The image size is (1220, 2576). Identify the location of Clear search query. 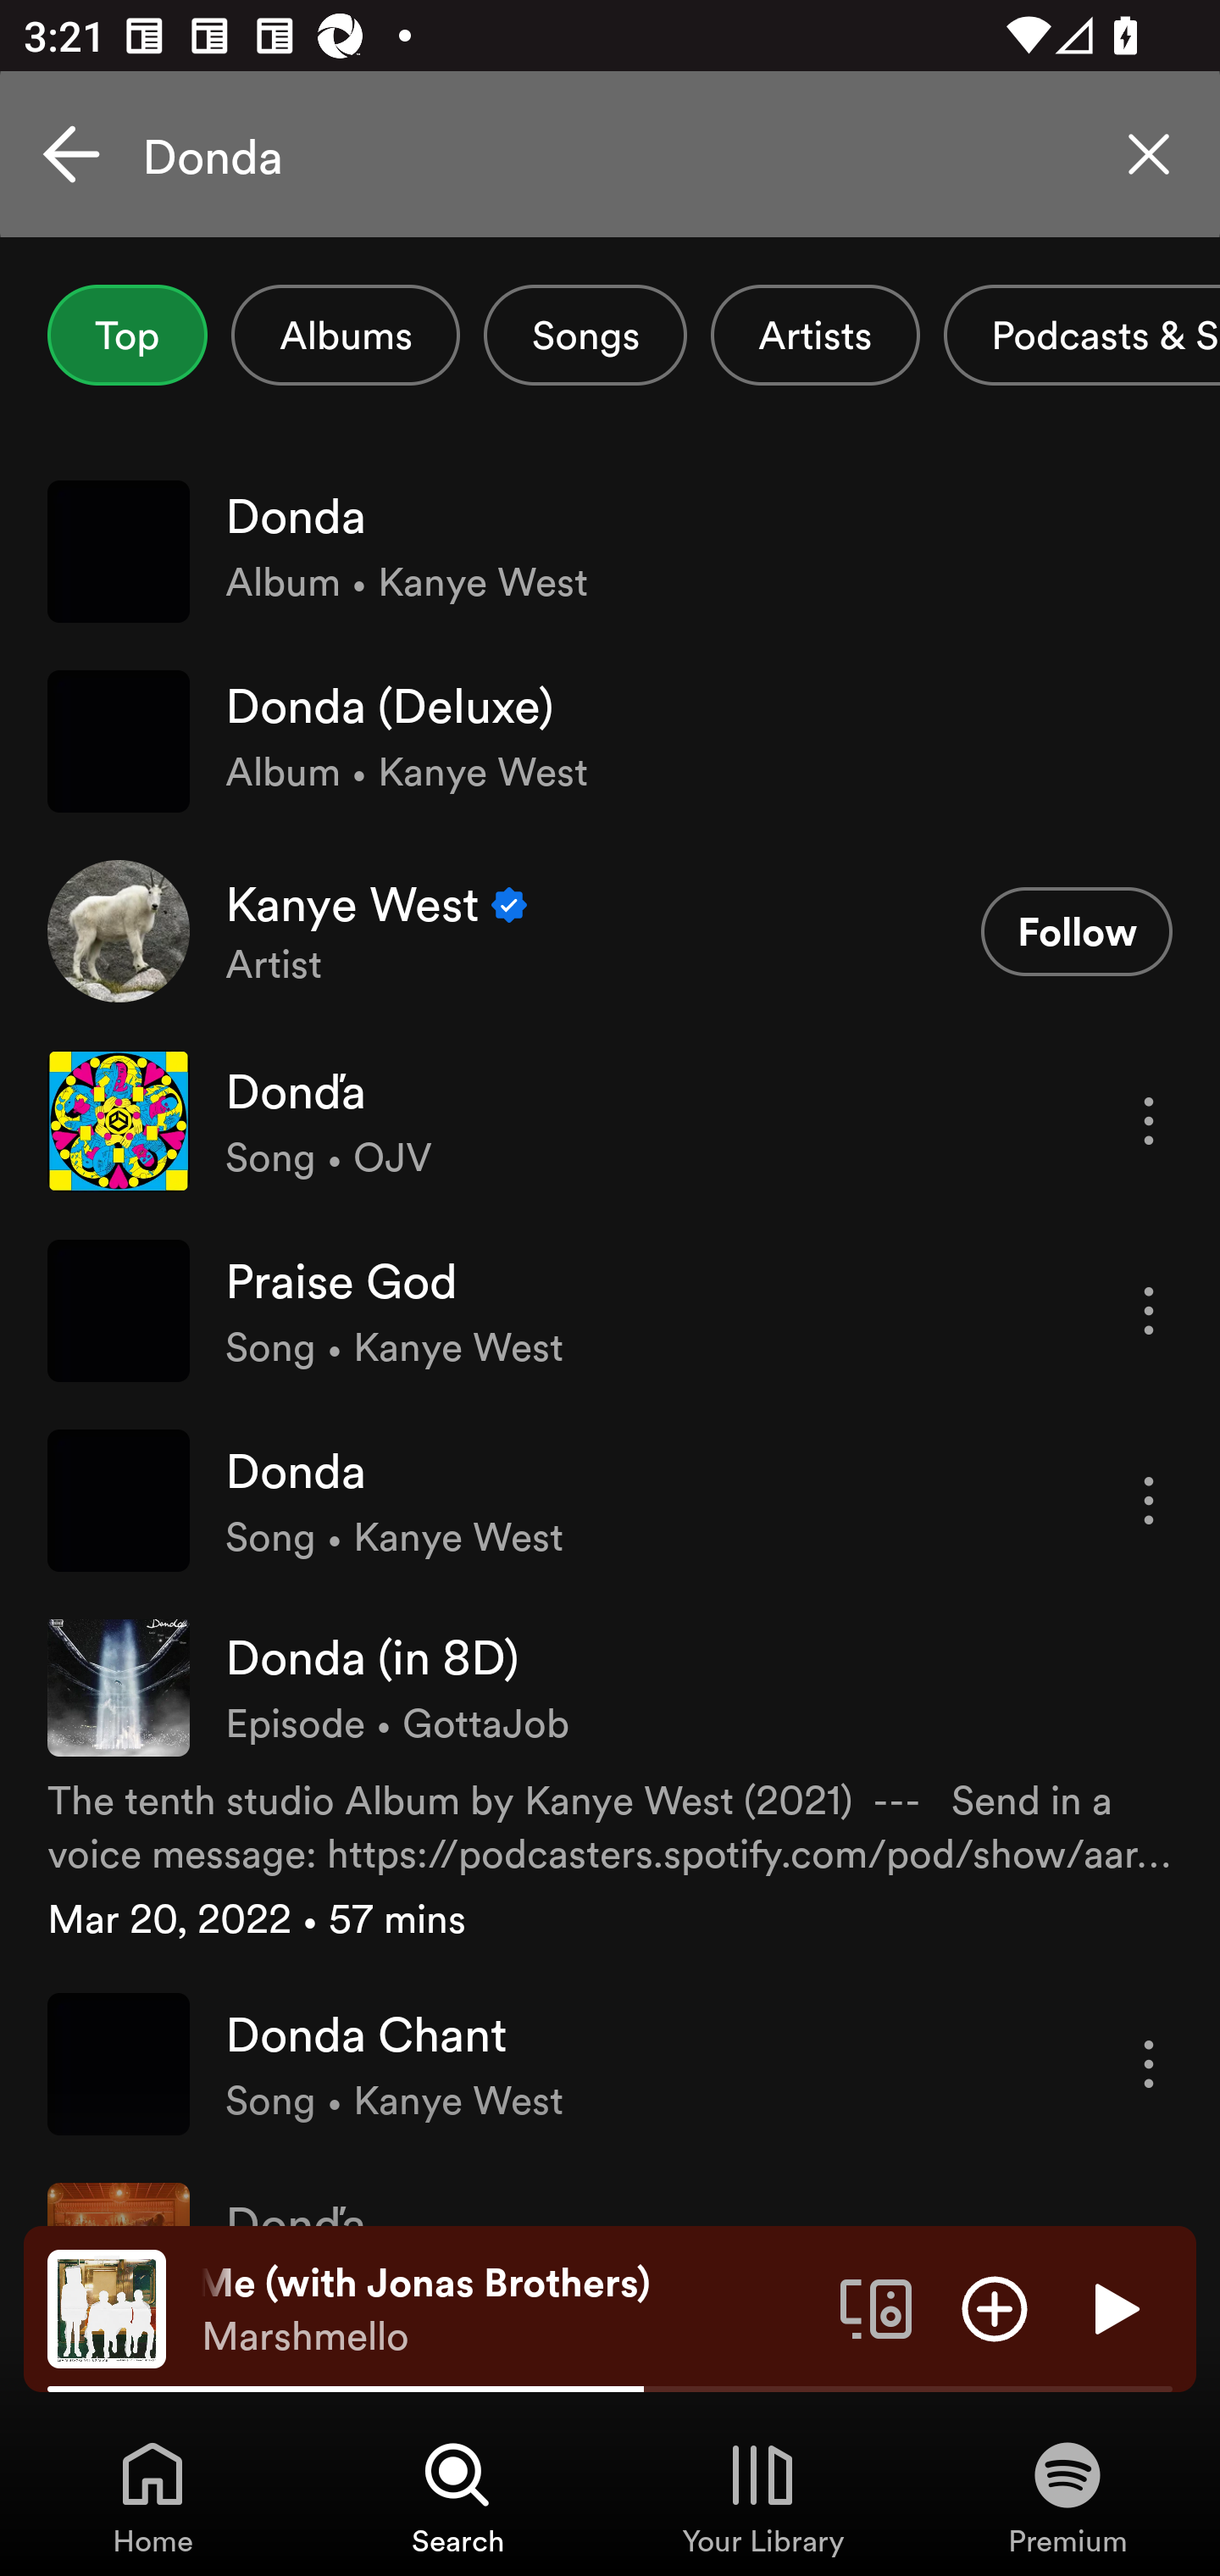
(1149, 154).